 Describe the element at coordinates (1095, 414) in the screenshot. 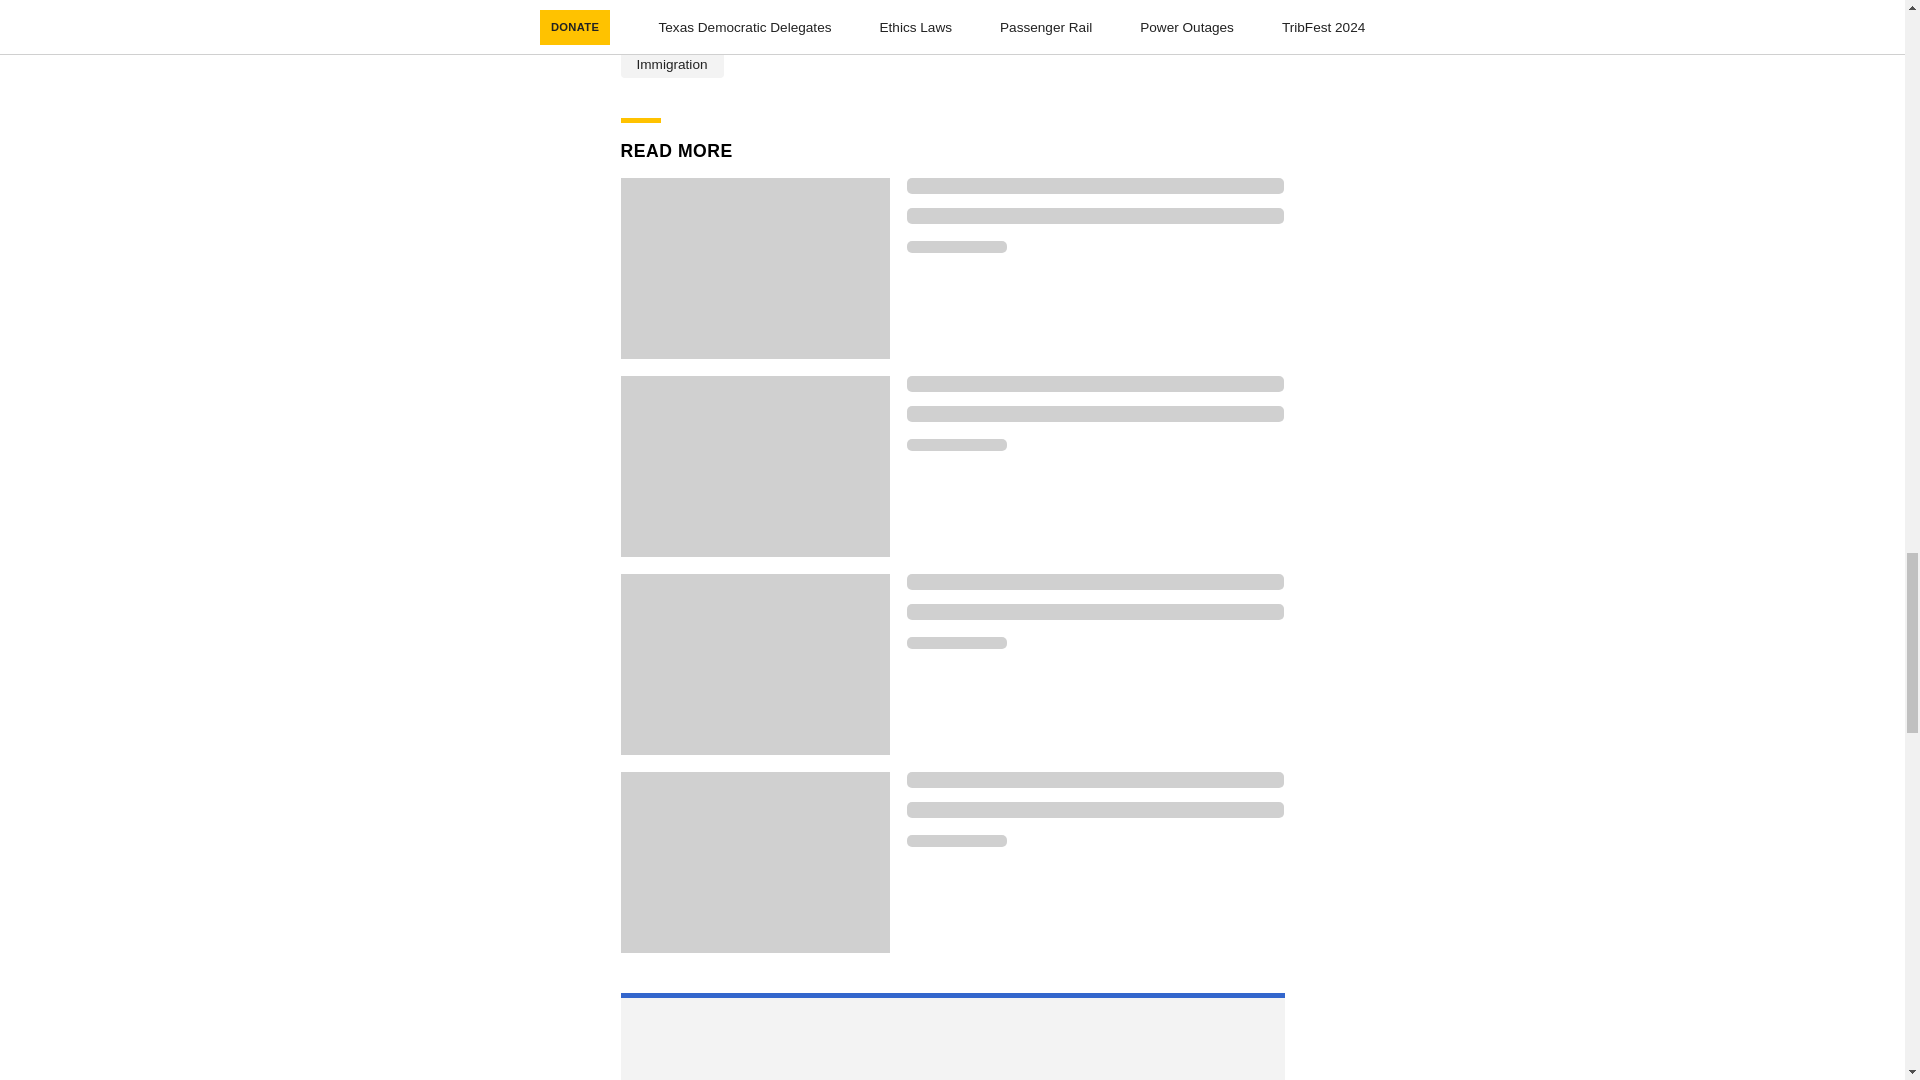

I see `Loading indicator` at that location.